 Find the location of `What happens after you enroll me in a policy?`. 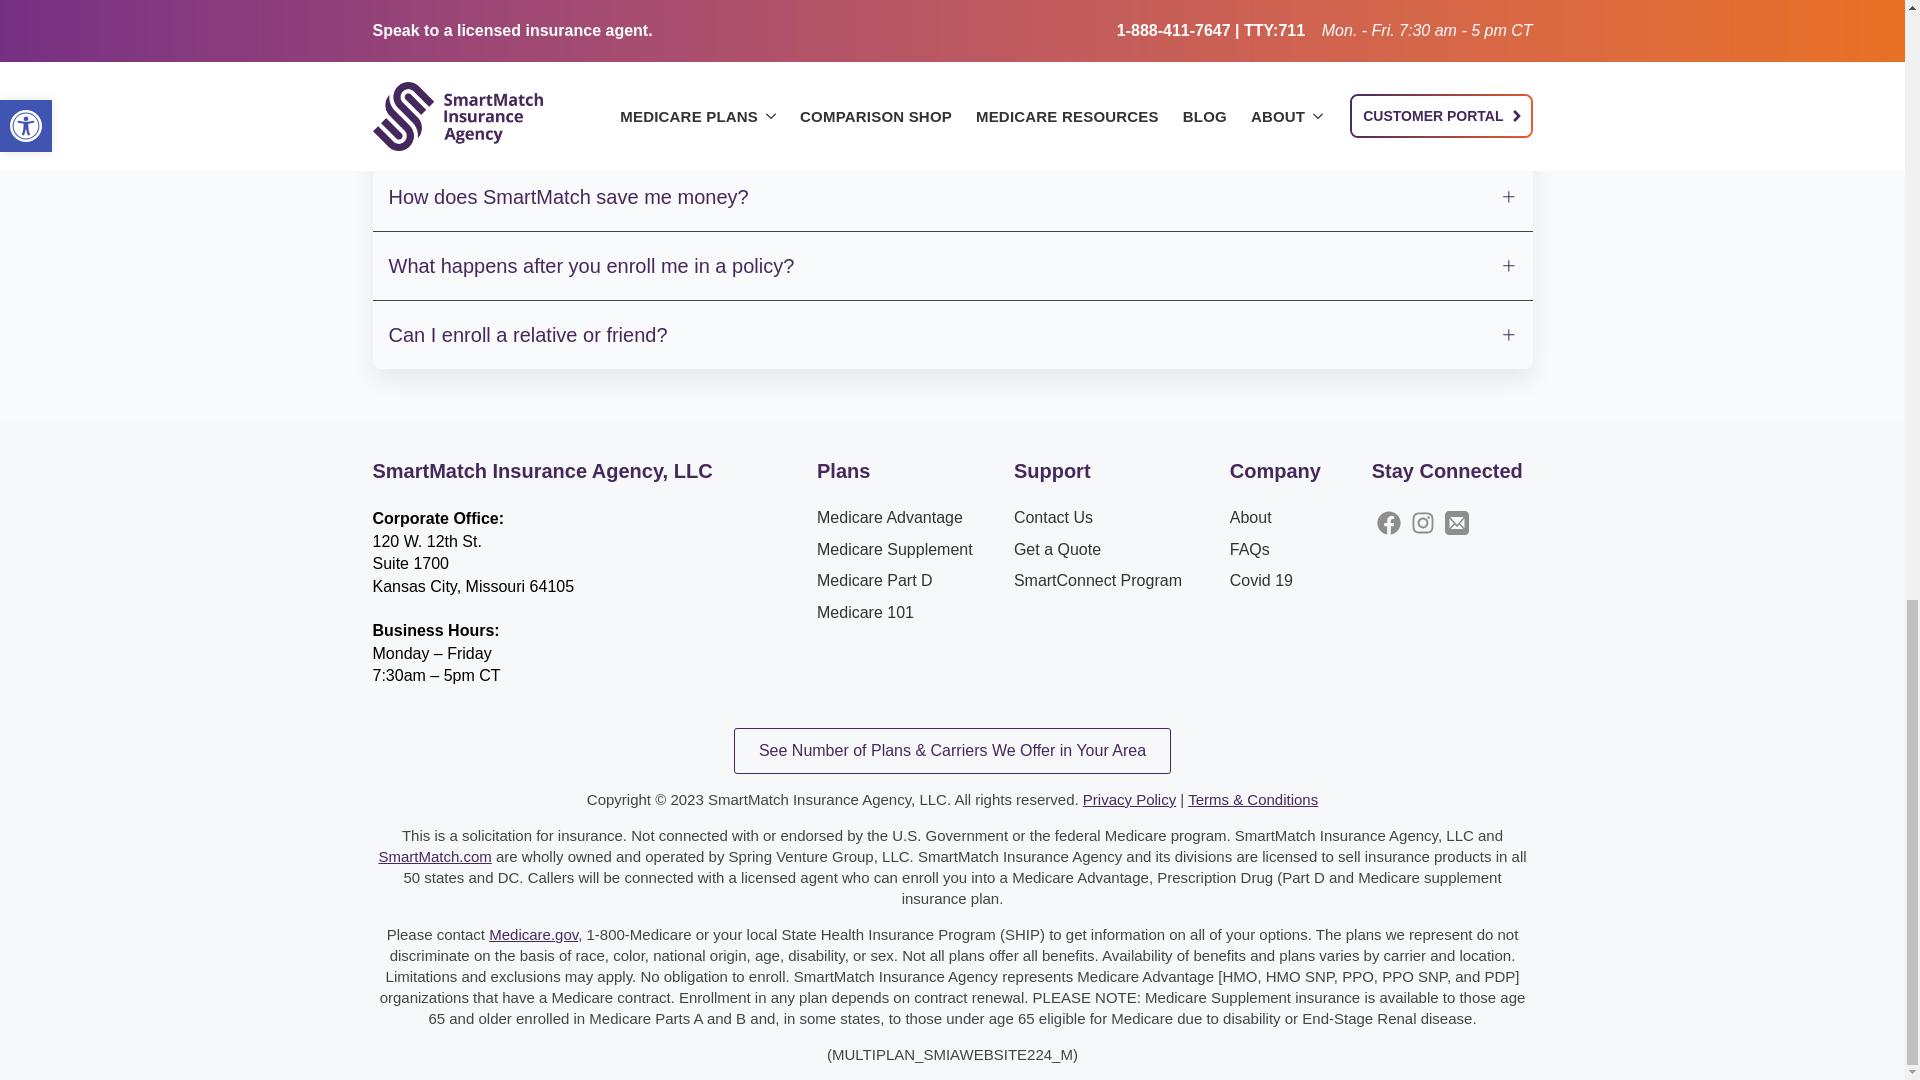

What happens after you enroll me in a policy? is located at coordinates (952, 266).